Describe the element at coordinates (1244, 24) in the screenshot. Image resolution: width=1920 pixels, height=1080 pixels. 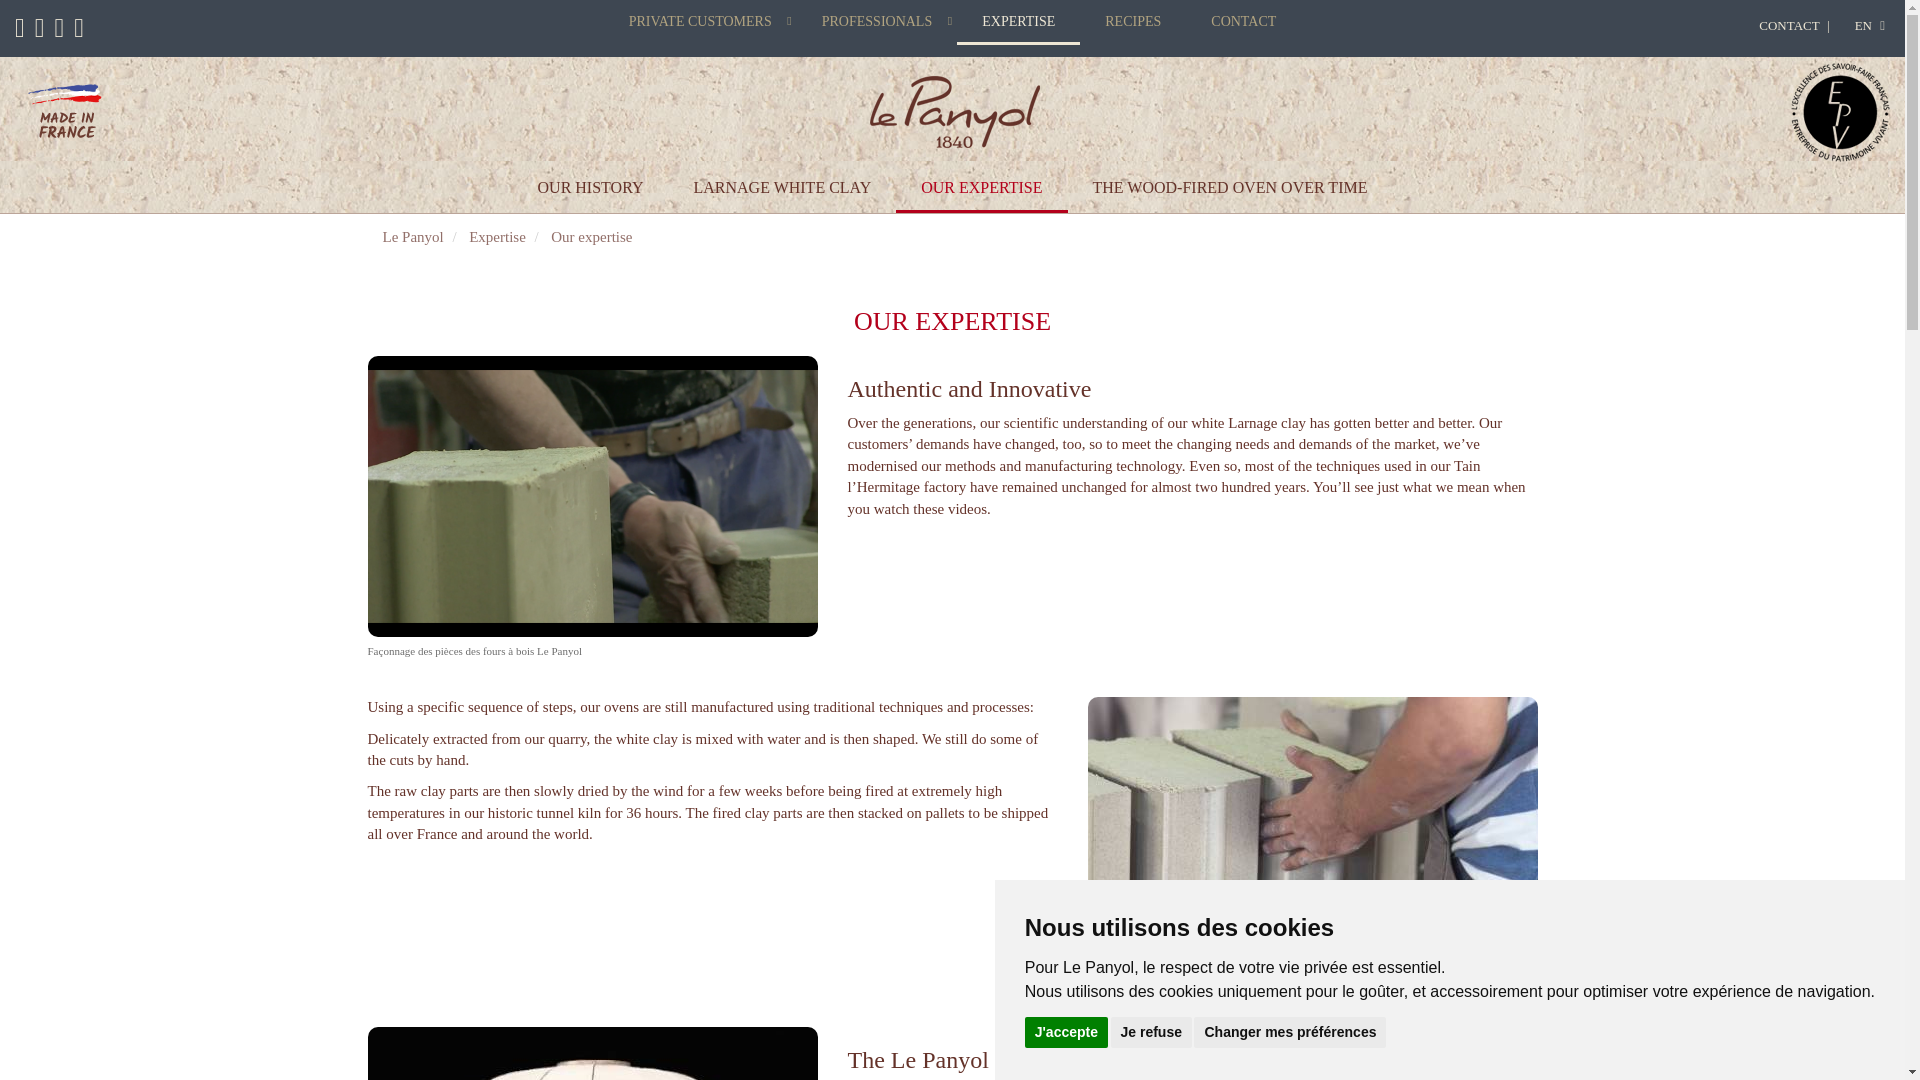
I see `CONTACT` at that location.